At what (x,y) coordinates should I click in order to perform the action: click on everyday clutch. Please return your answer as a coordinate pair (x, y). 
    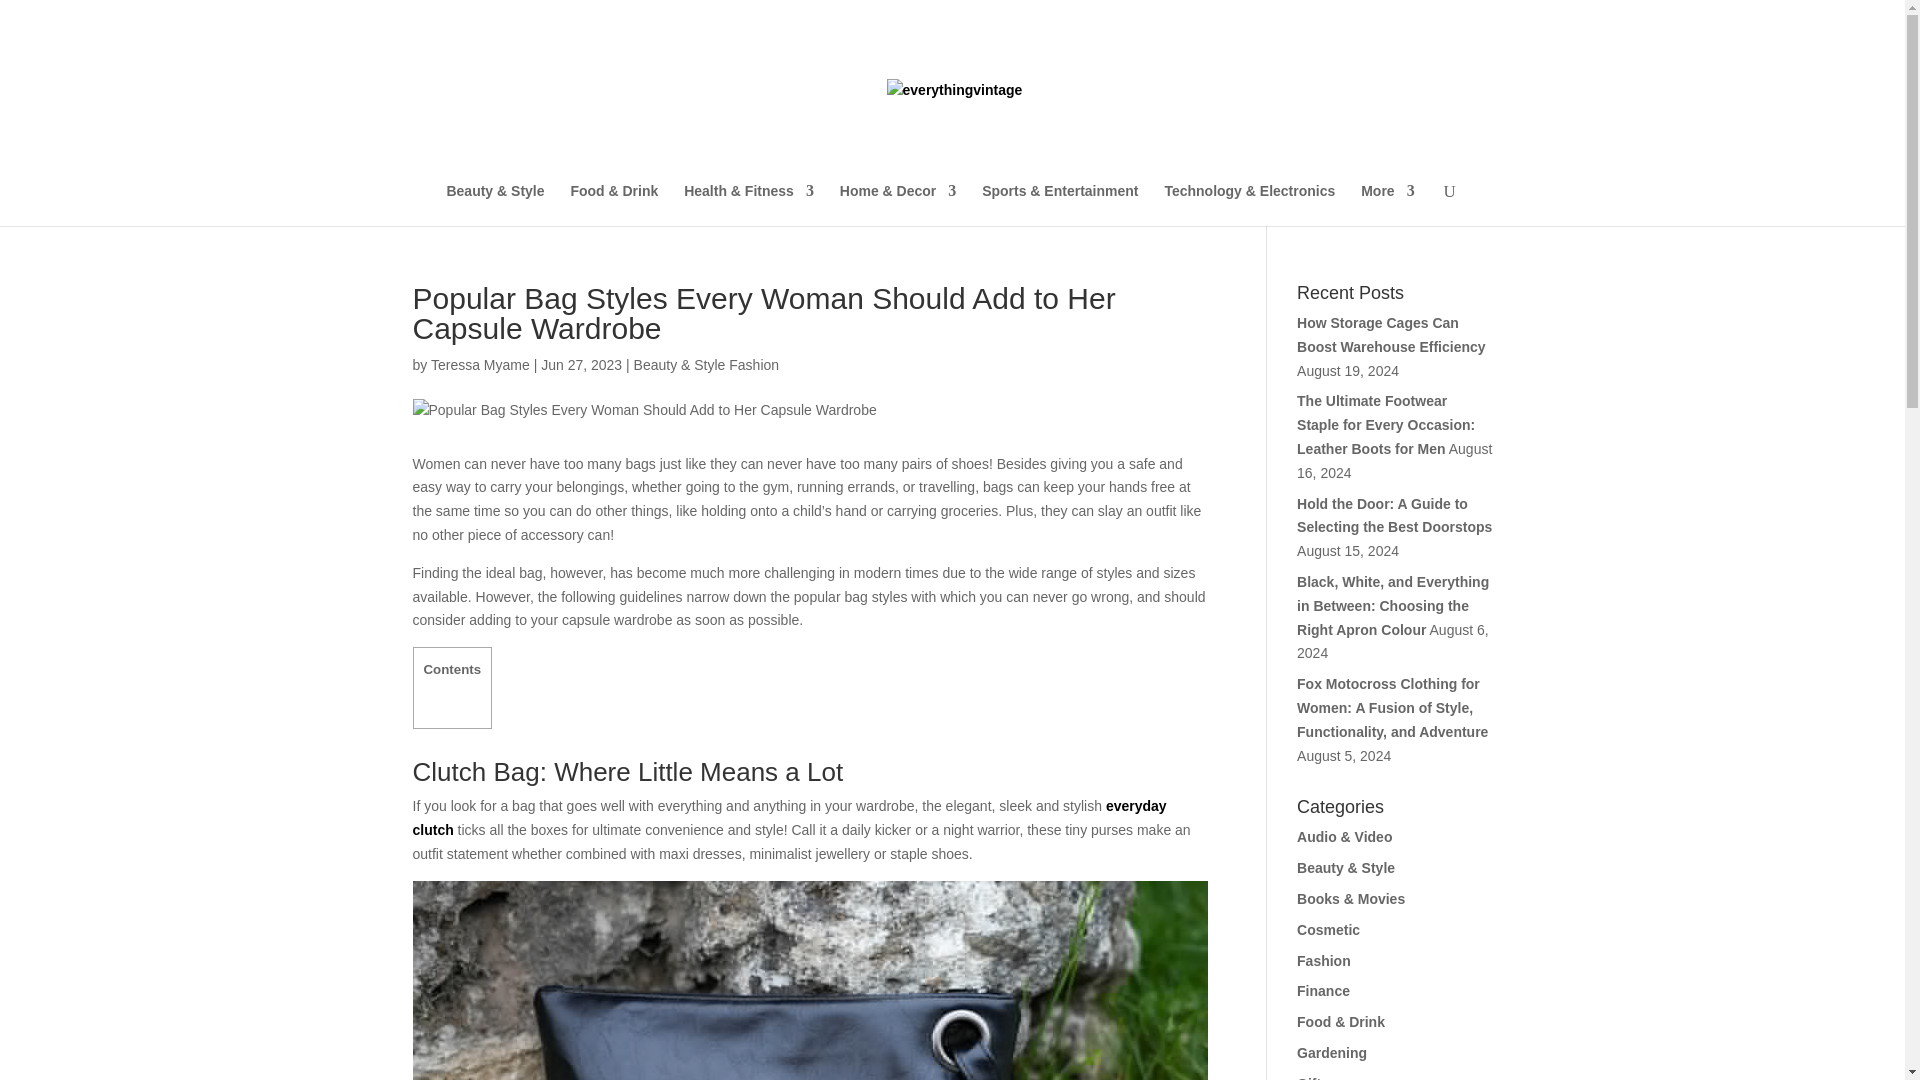
    Looking at the image, I should click on (788, 818).